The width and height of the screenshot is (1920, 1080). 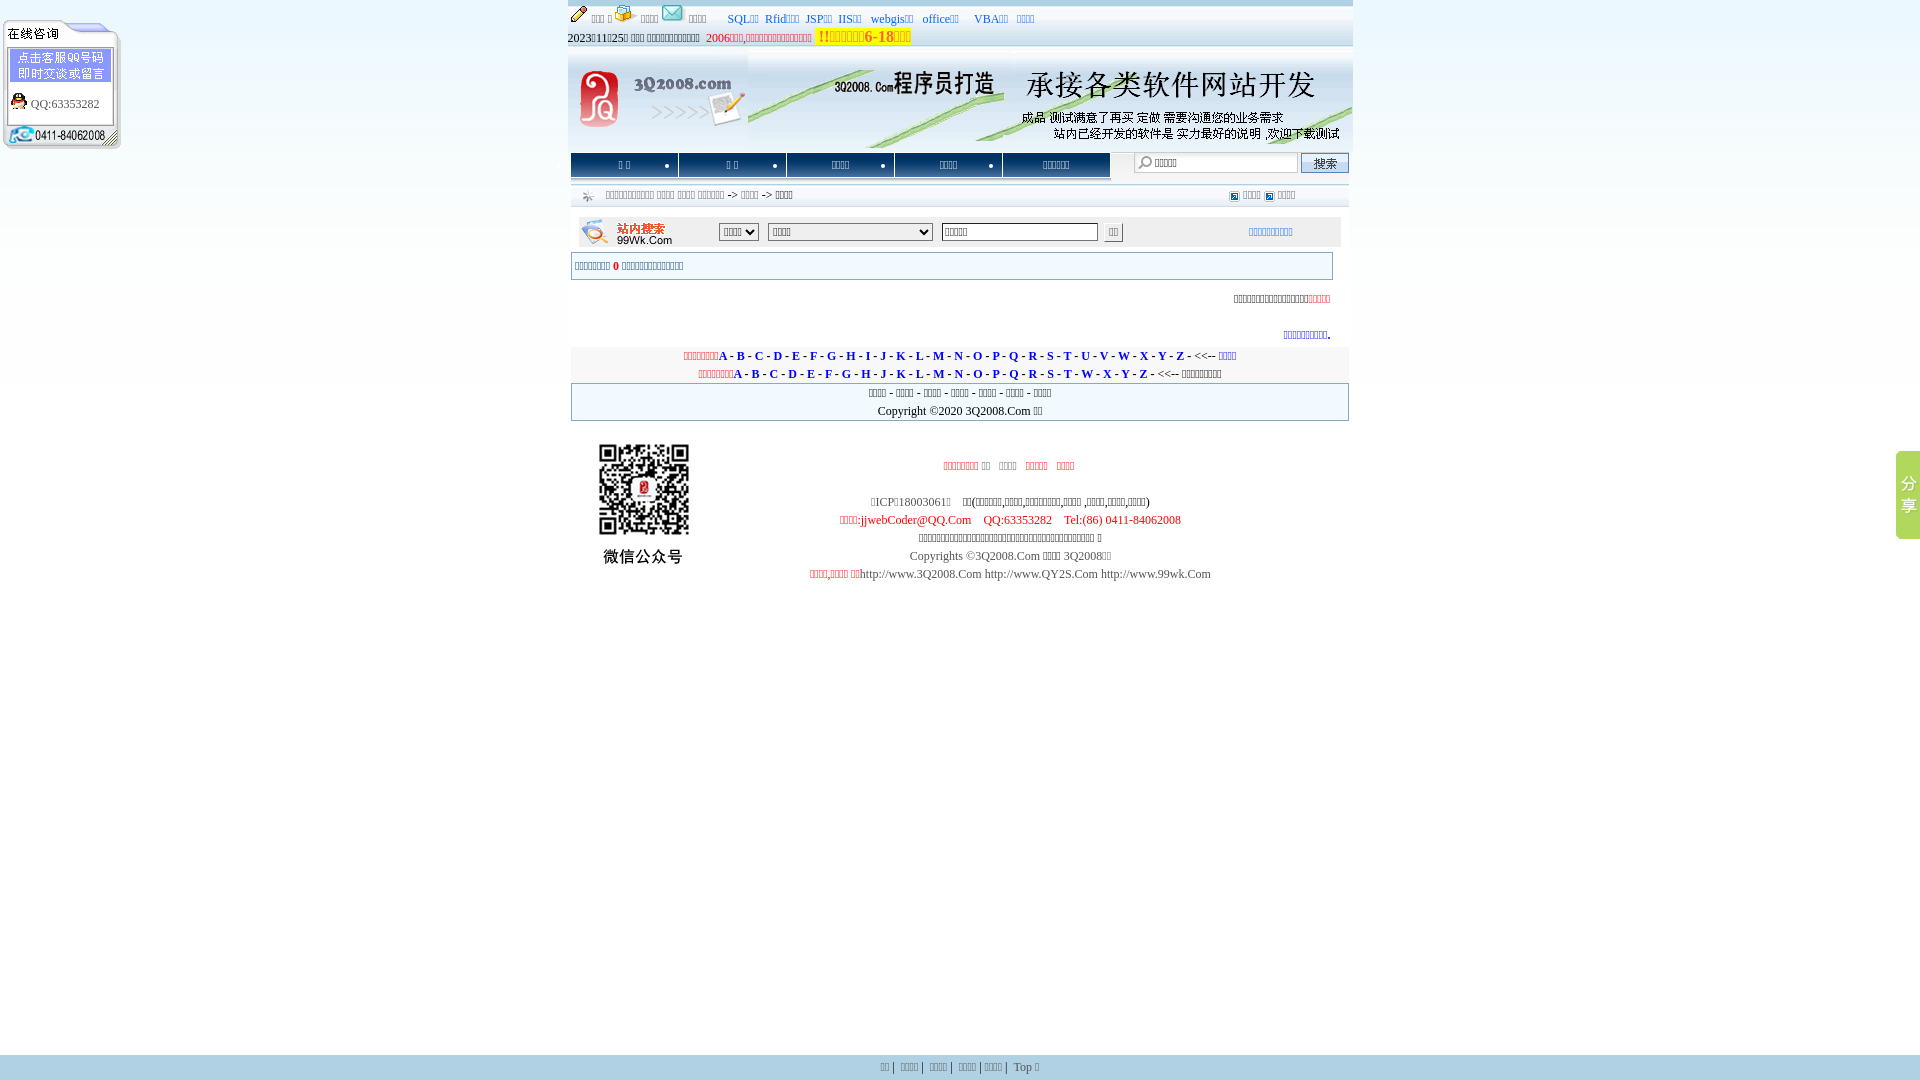 What do you see at coordinates (900, 374) in the screenshot?
I see `K` at bounding box center [900, 374].